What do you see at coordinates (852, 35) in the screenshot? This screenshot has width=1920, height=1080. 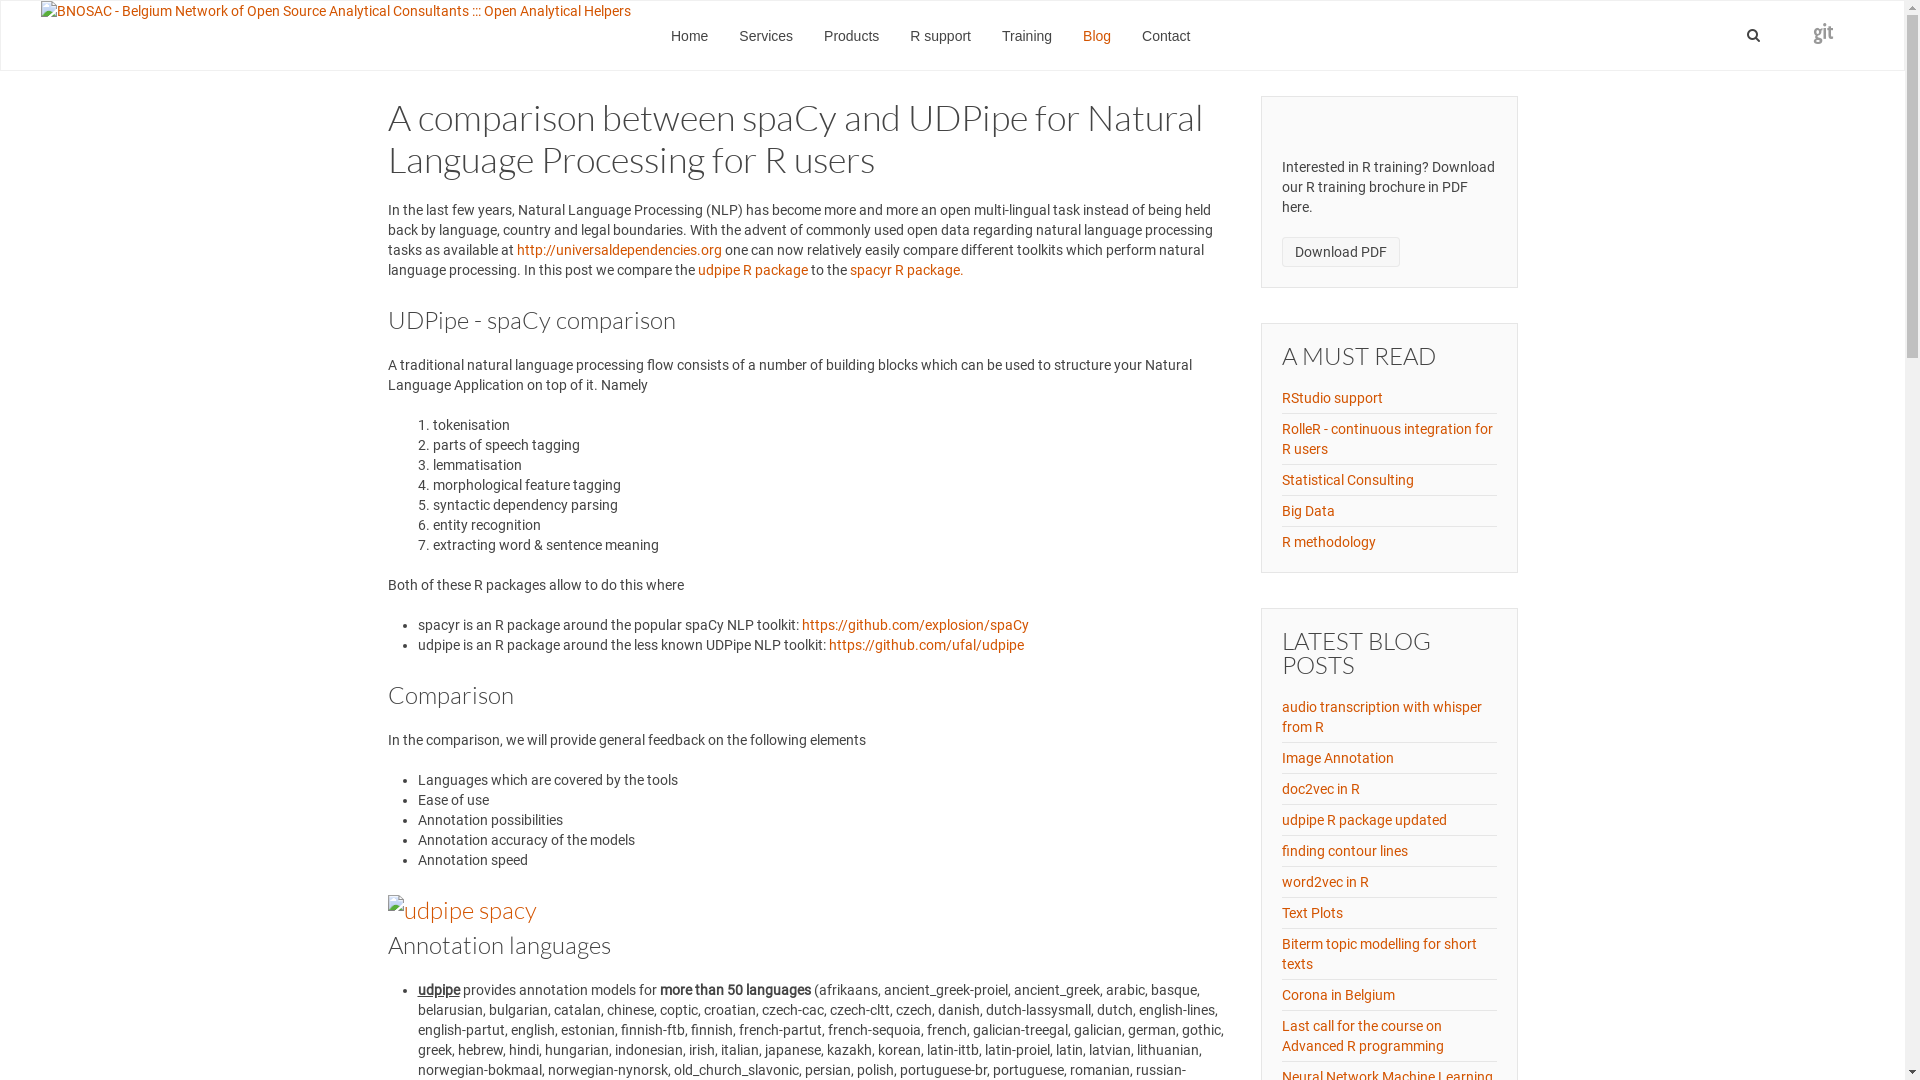 I see `Products` at bounding box center [852, 35].